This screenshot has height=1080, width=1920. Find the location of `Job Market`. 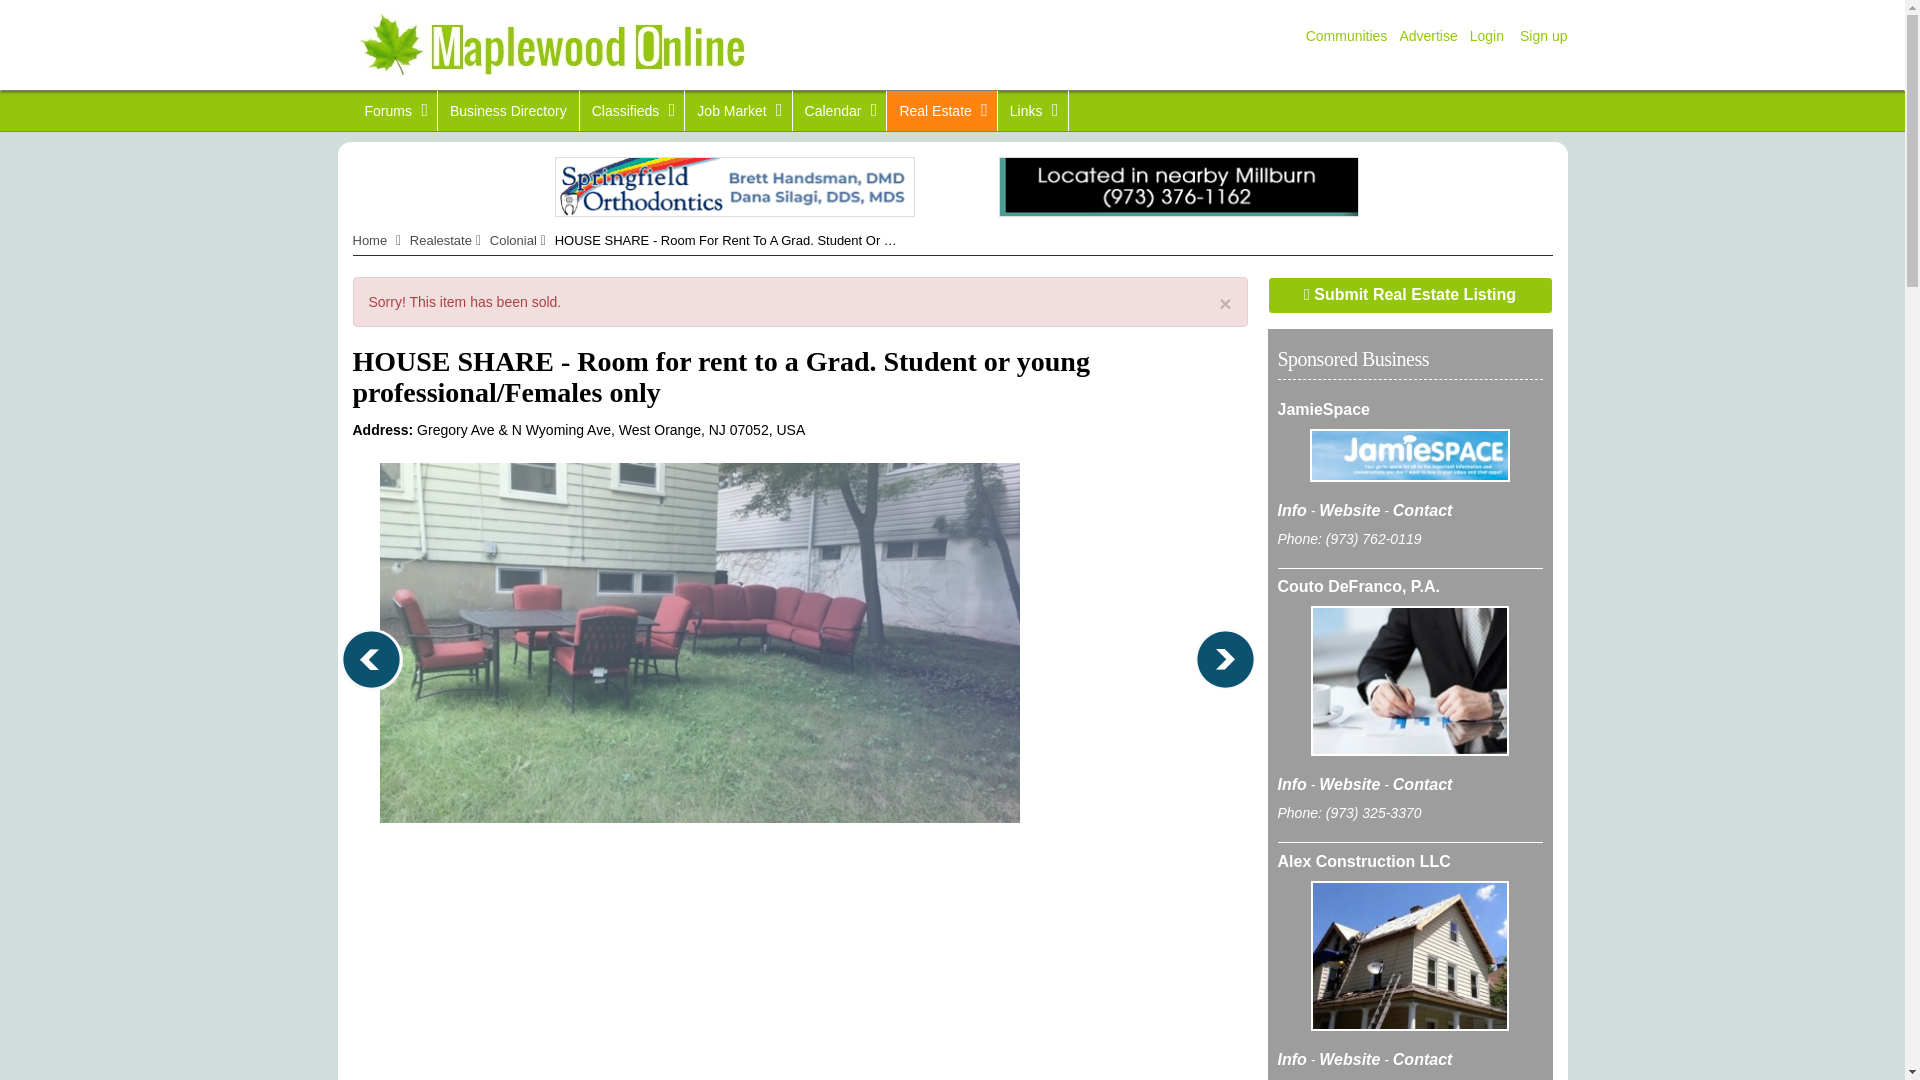

Job Market is located at coordinates (738, 110).